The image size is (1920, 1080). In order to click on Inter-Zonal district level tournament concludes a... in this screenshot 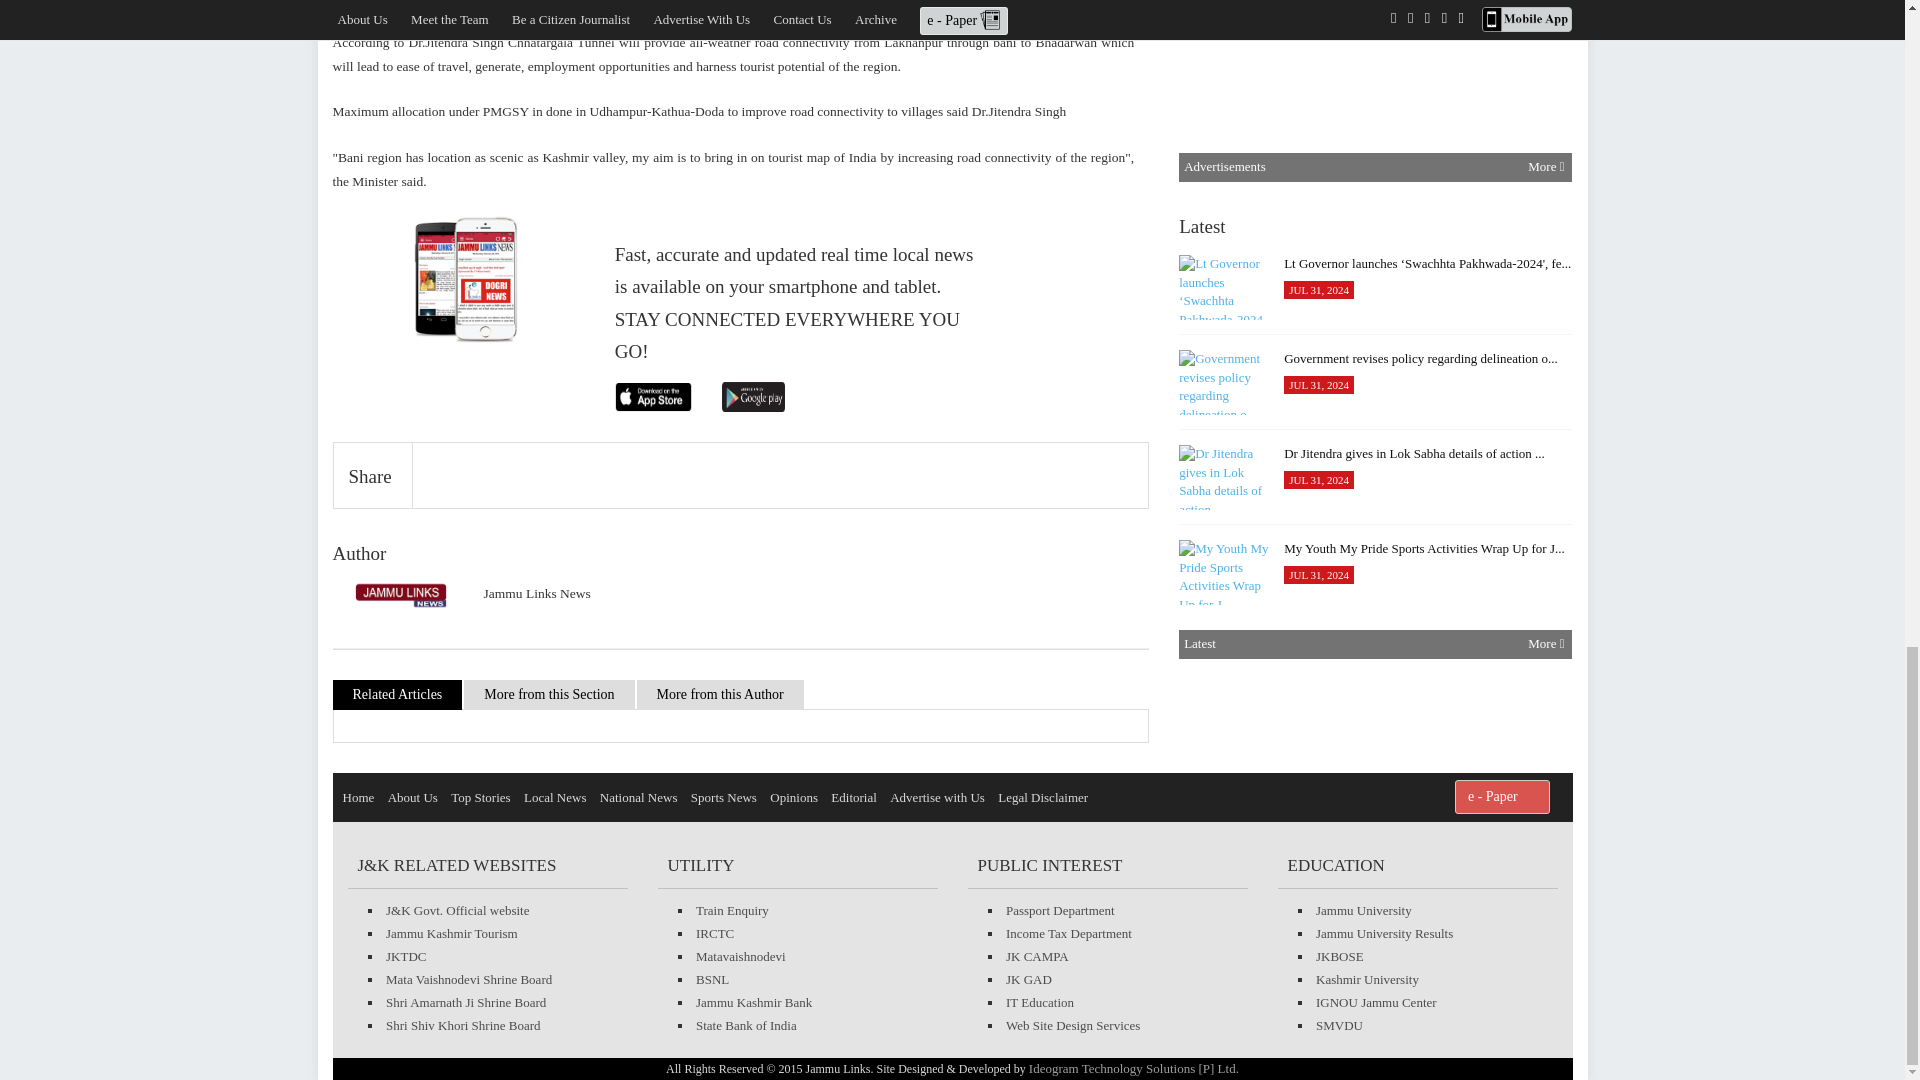, I will do `click(1224, 857)`.